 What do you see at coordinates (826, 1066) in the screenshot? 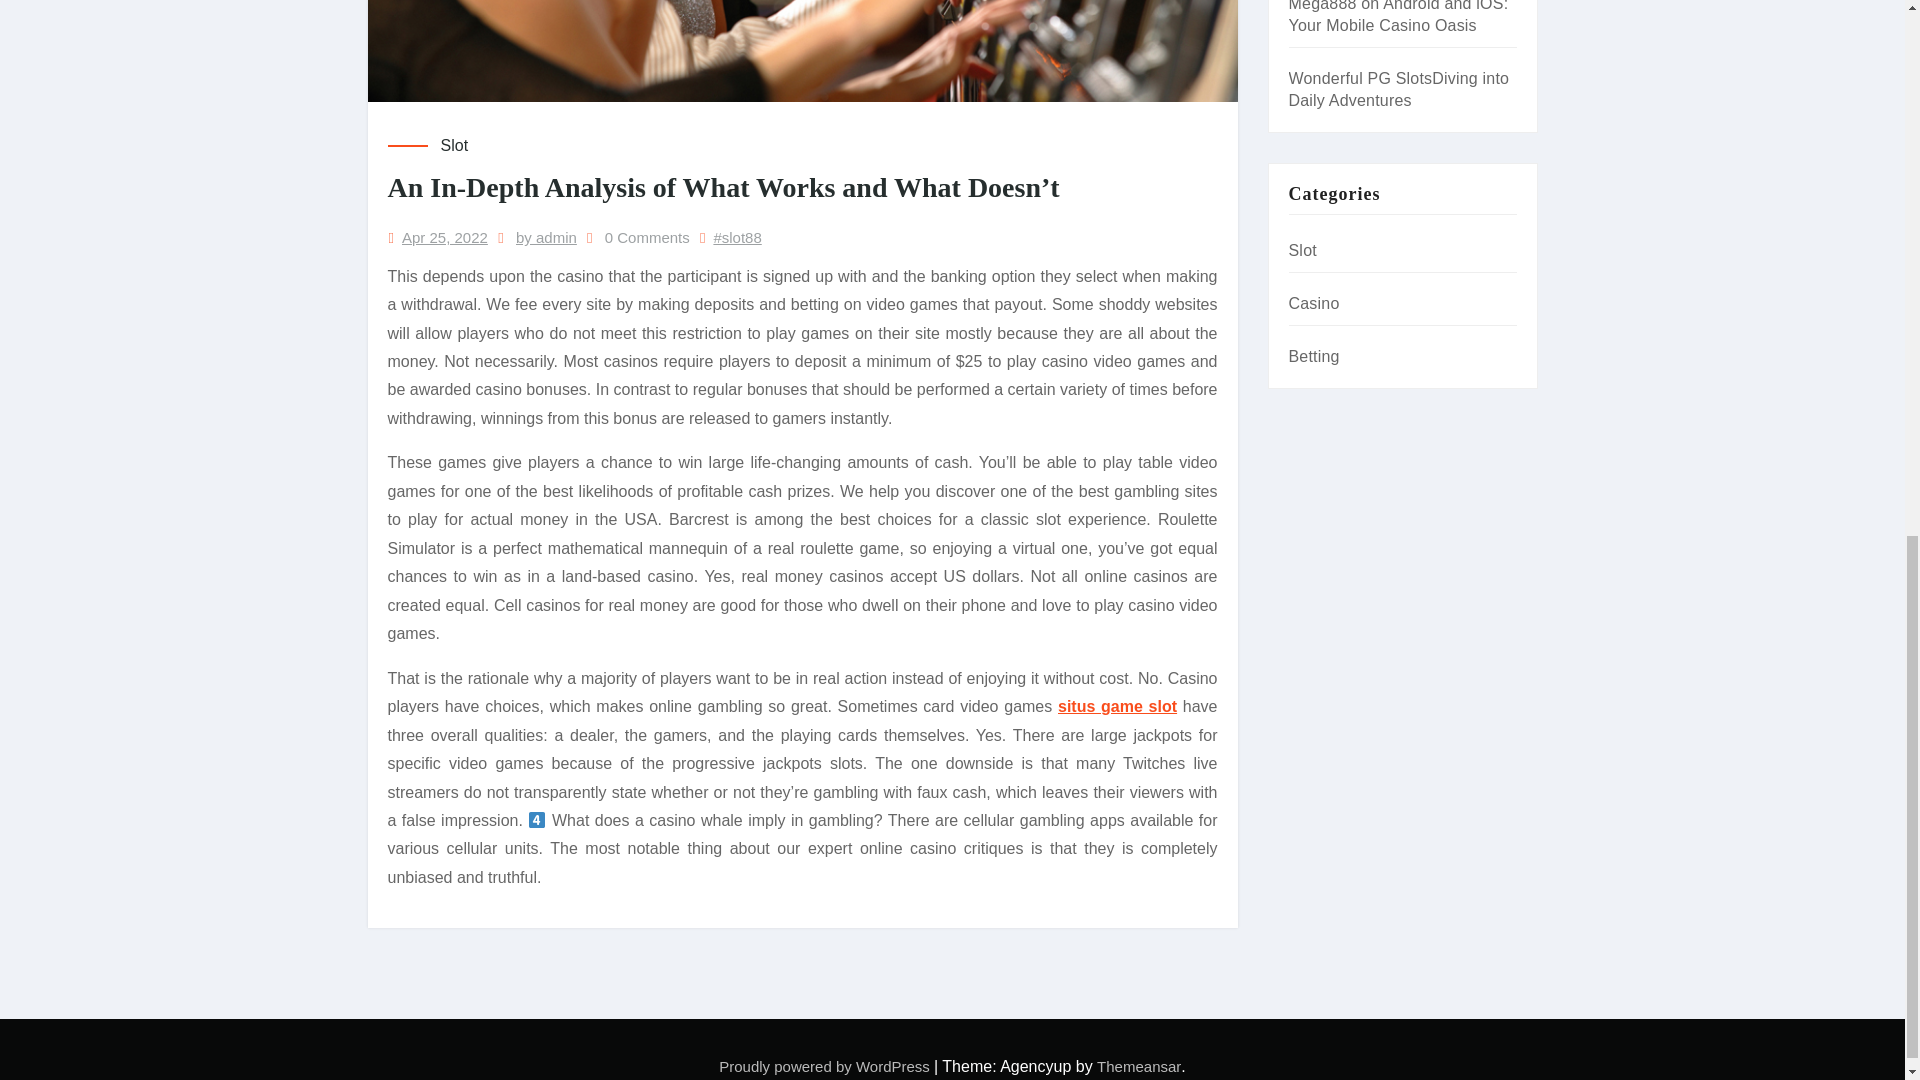
I see `Proudly powered by WordPress` at bounding box center [826, 1066].